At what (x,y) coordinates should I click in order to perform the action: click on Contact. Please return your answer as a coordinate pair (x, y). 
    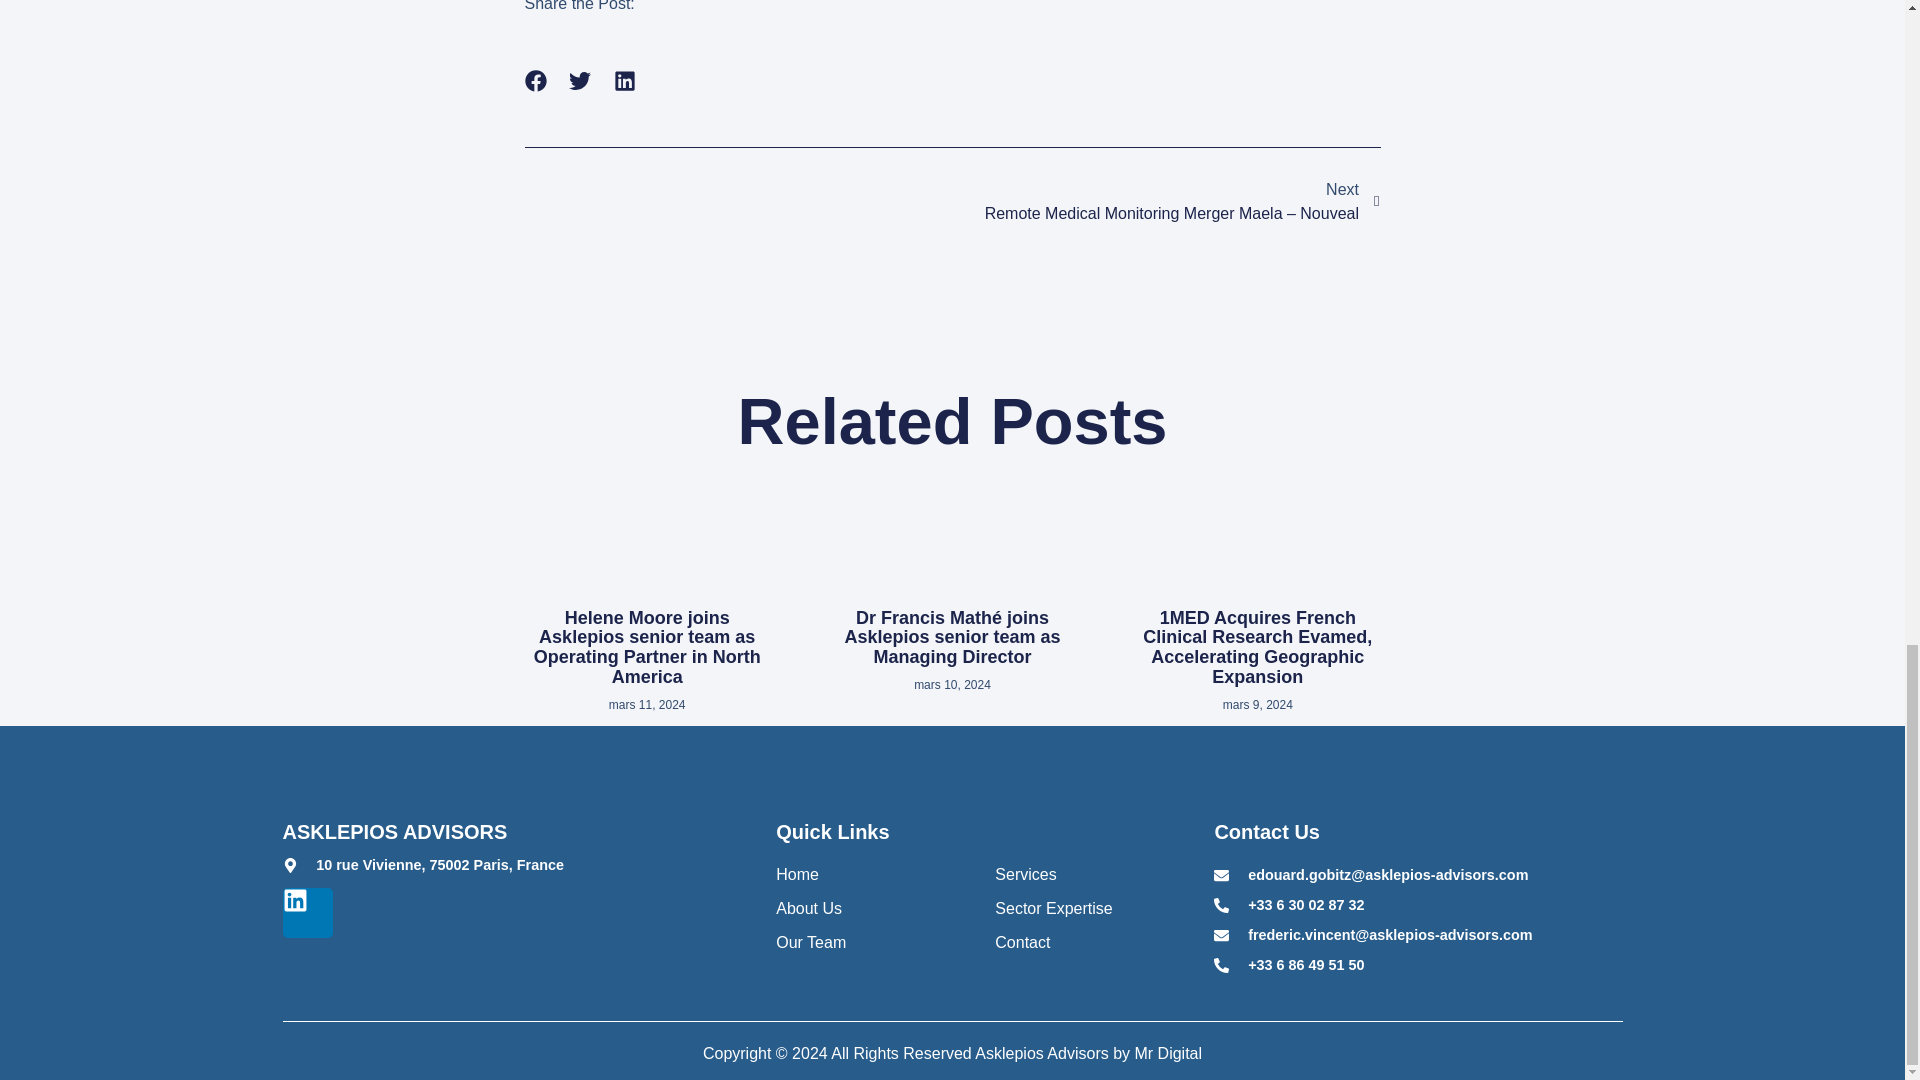
    Looking at the image, I should click on (1089, 942).